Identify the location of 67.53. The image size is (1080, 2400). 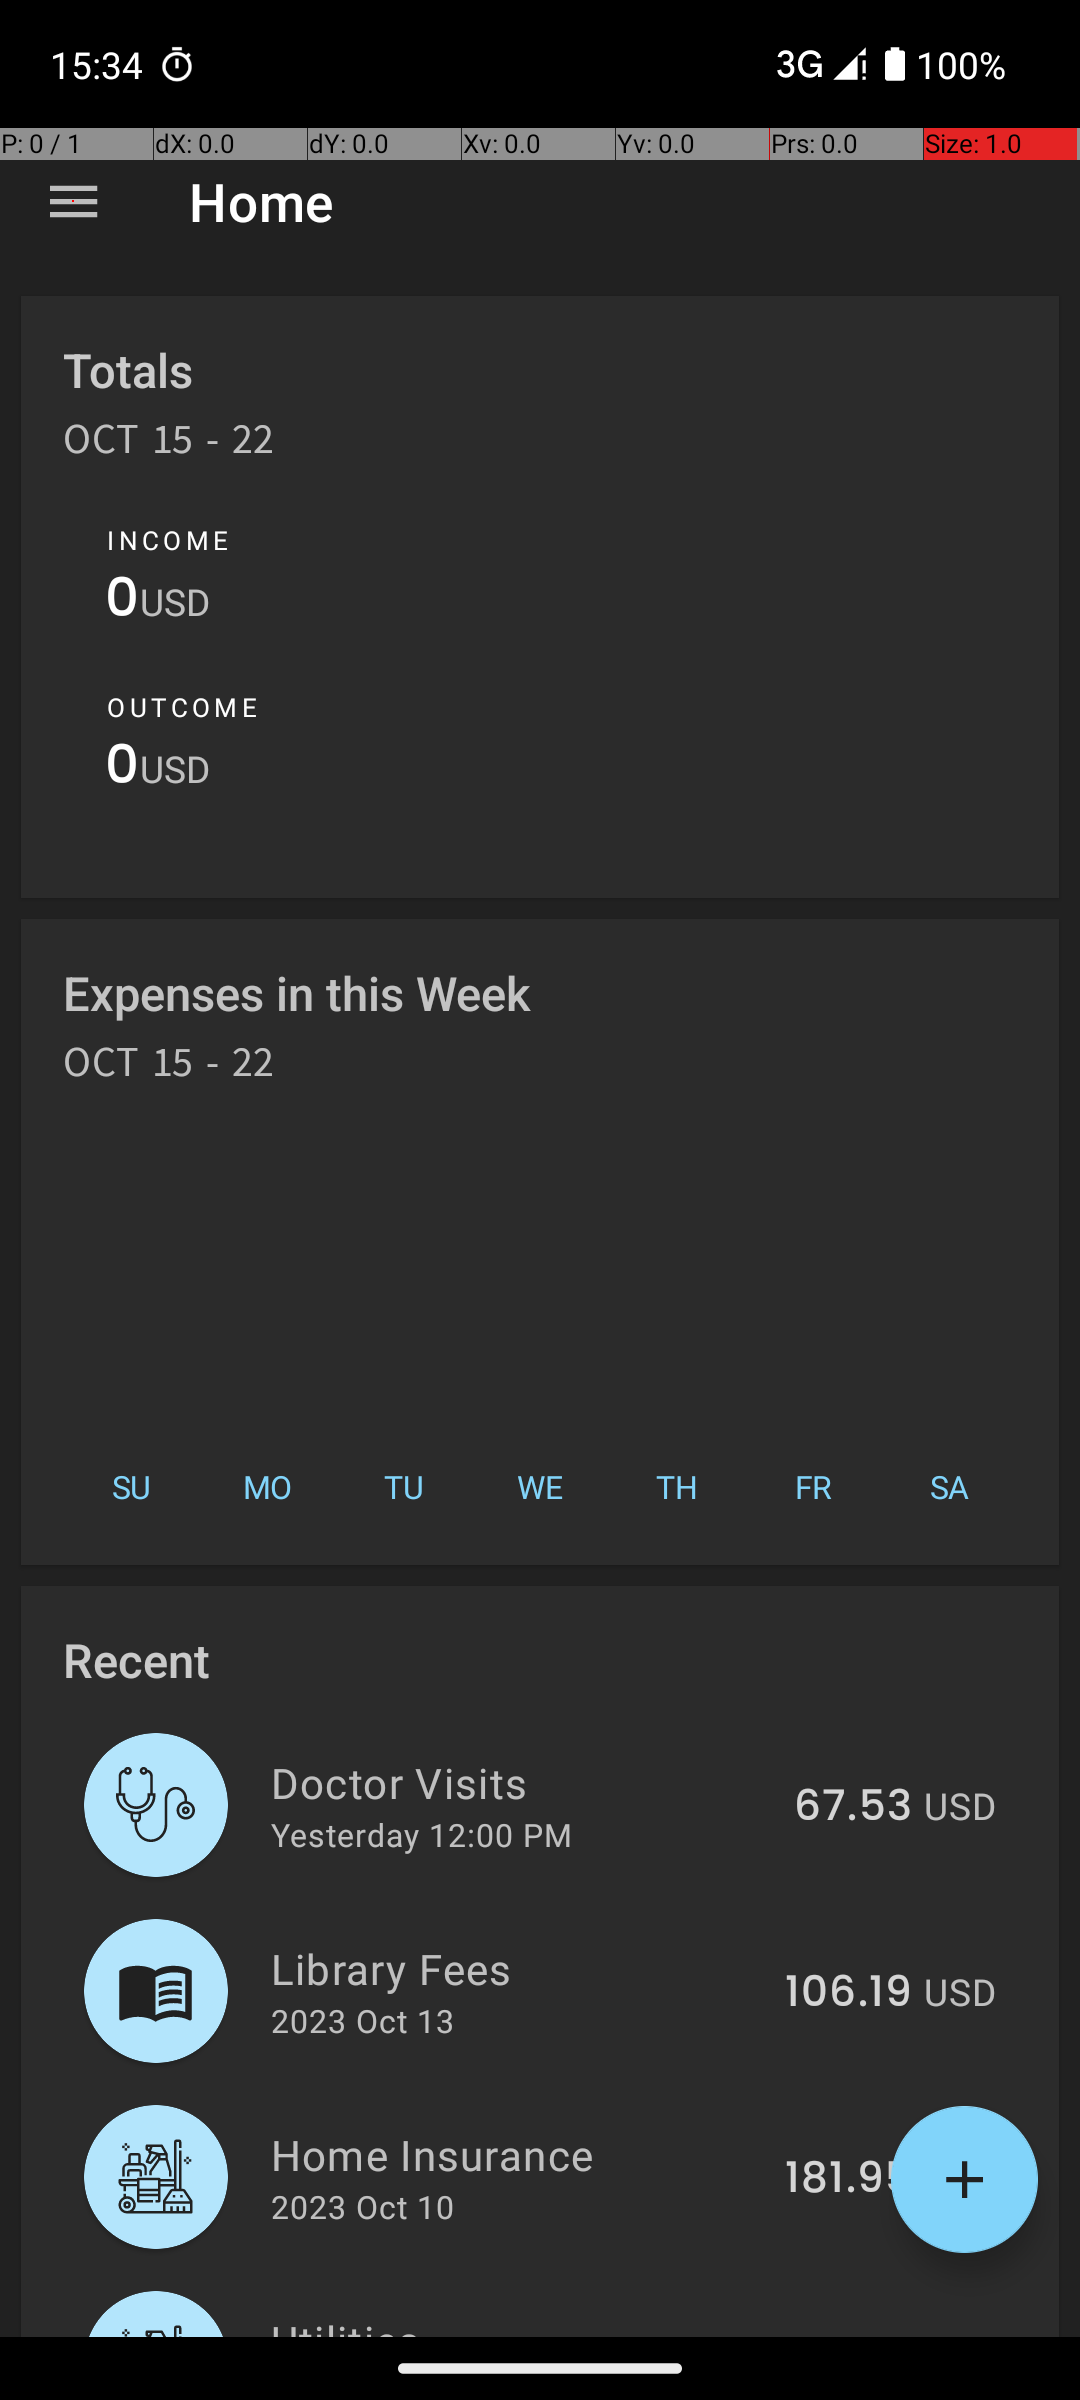
(853, 1807).